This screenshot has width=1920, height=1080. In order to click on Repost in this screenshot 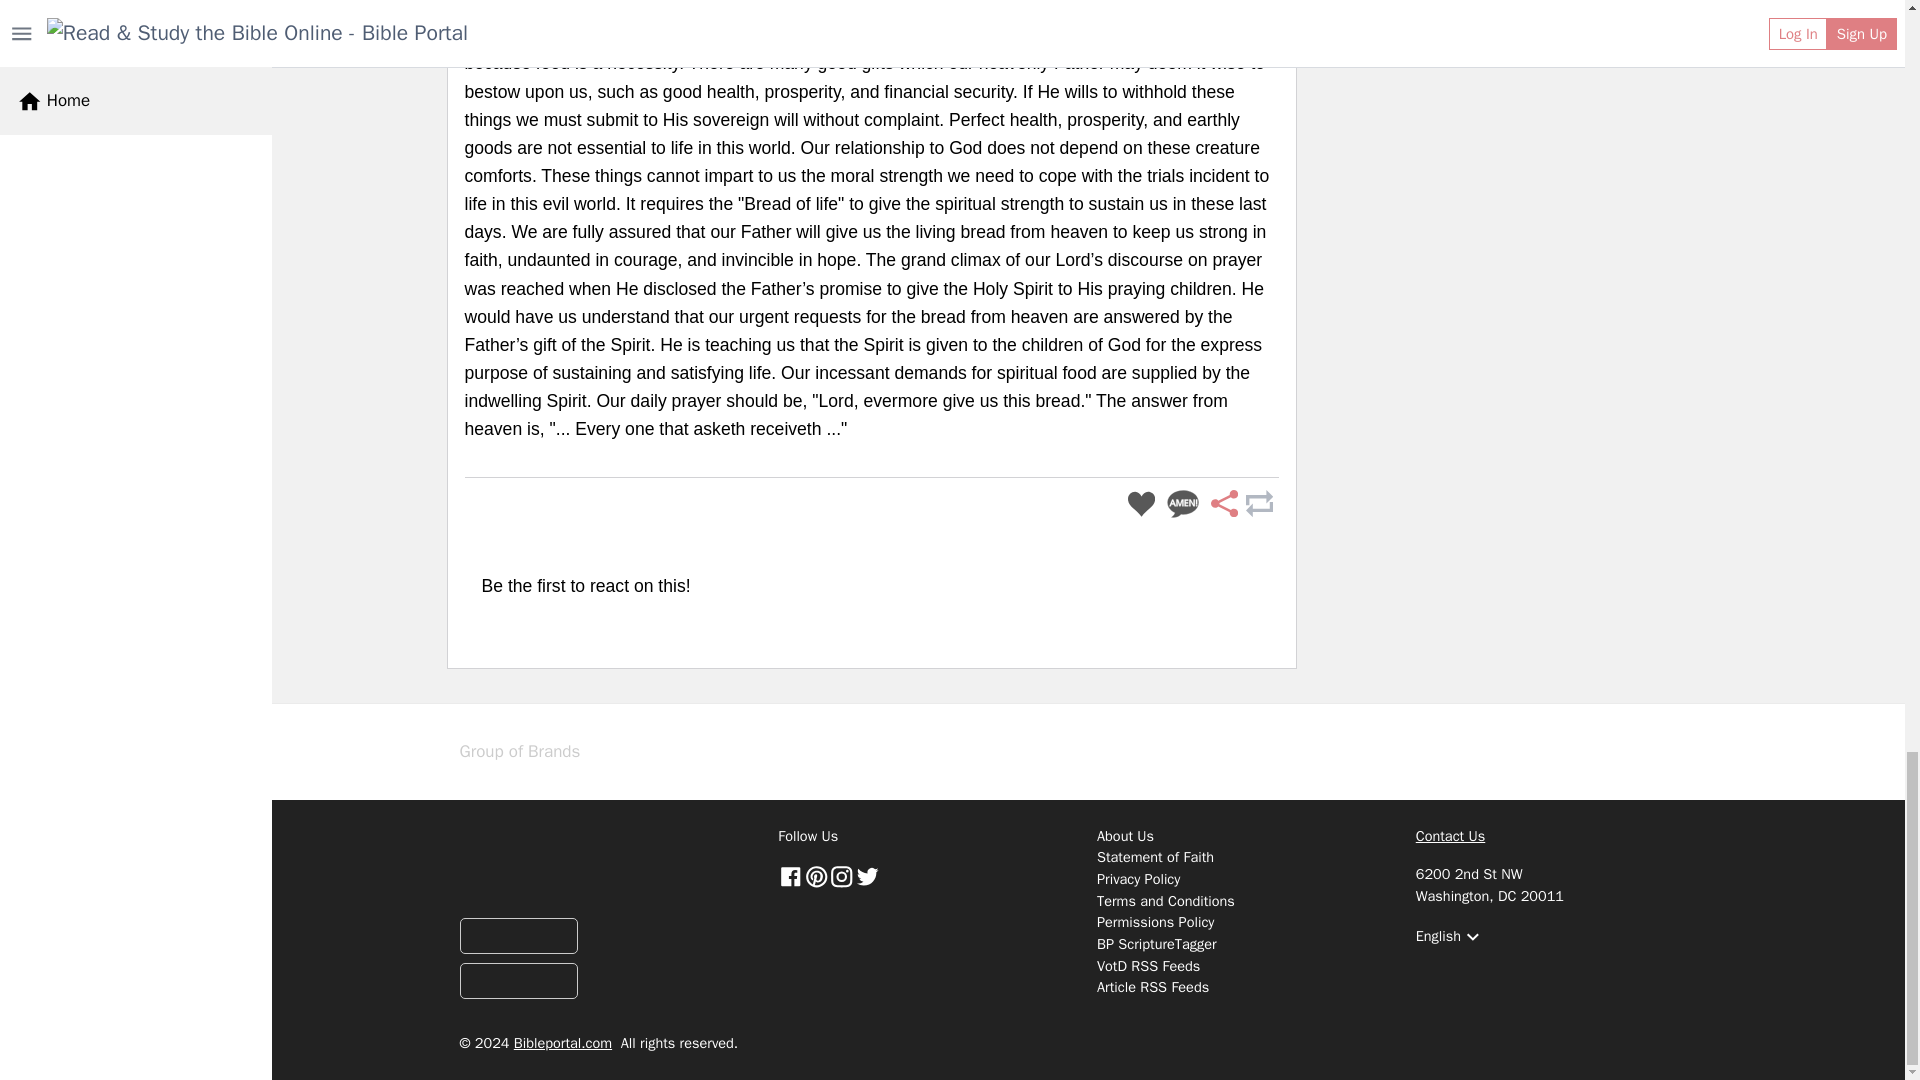, I will do `click(1258, 504)`.